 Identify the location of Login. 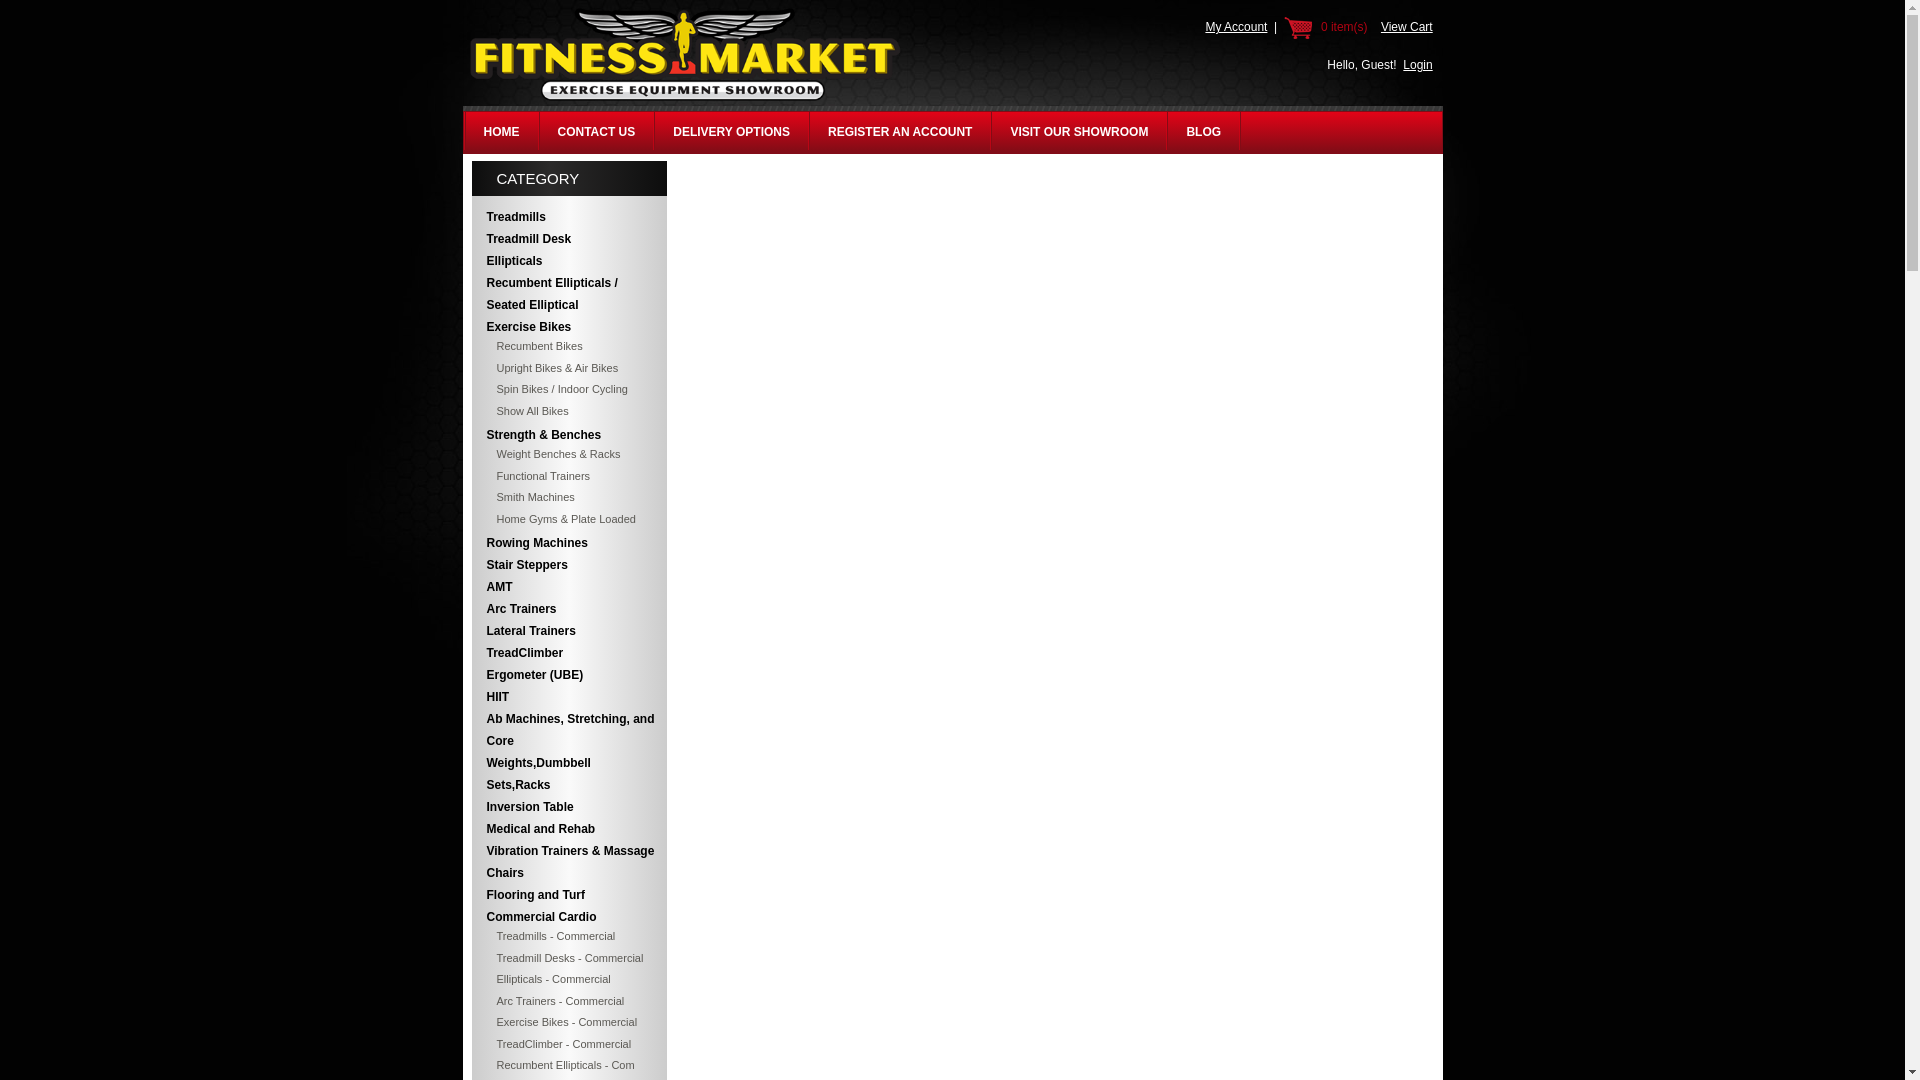
(1418, 65).